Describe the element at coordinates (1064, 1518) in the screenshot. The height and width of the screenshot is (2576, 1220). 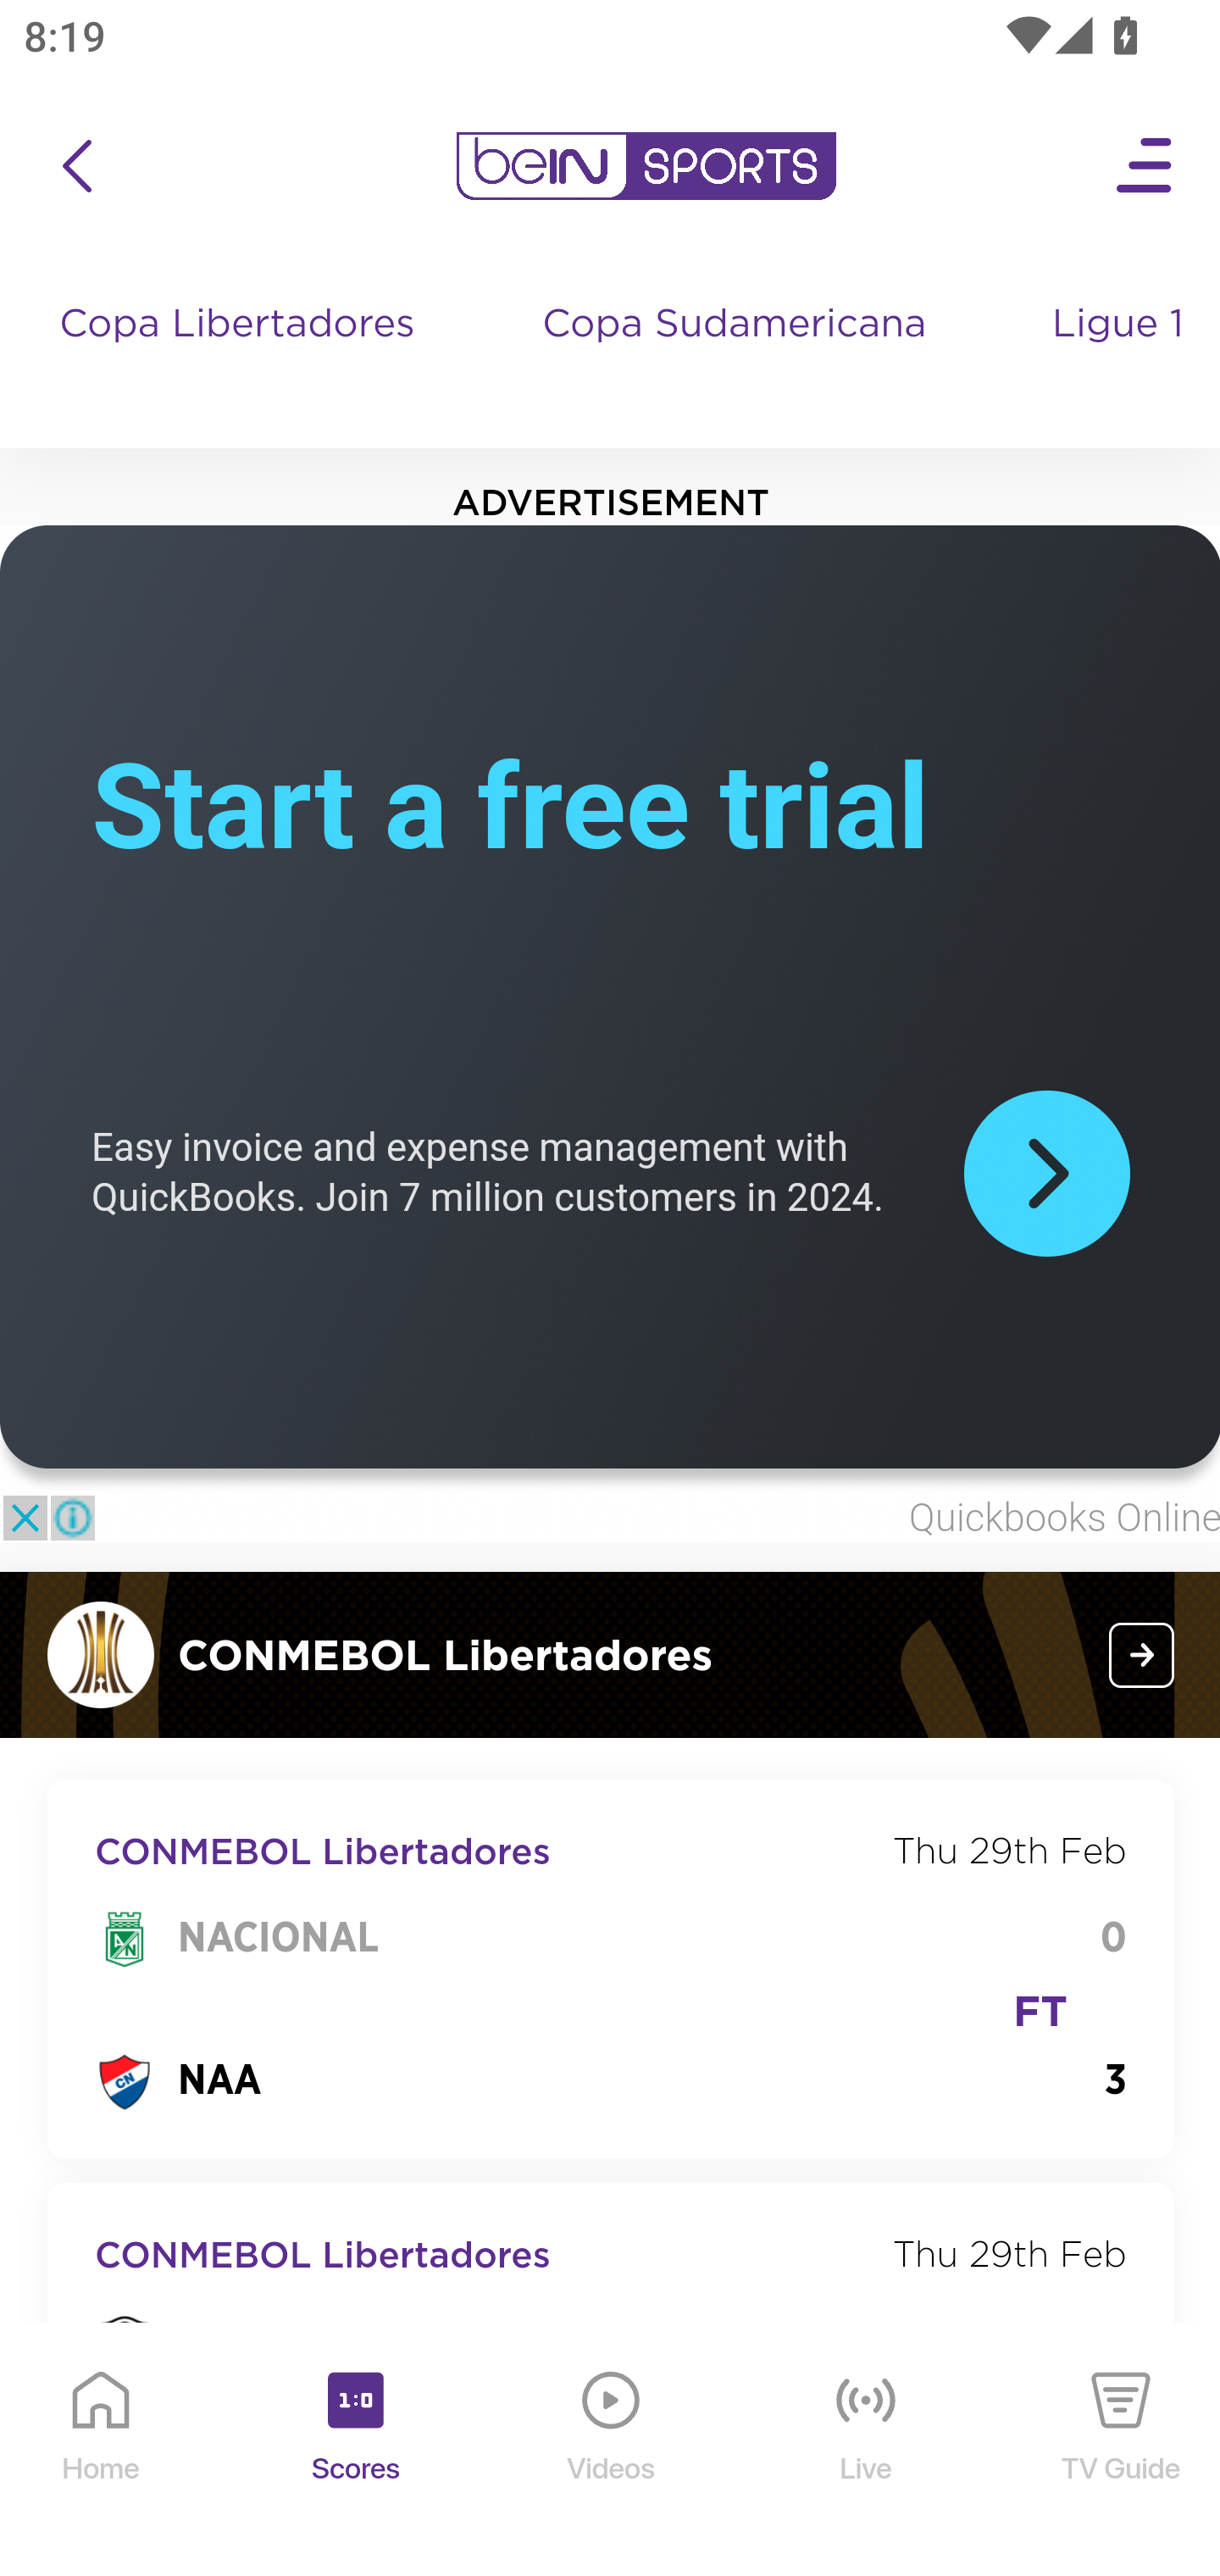
I see `Quickbooks Online` at that location.